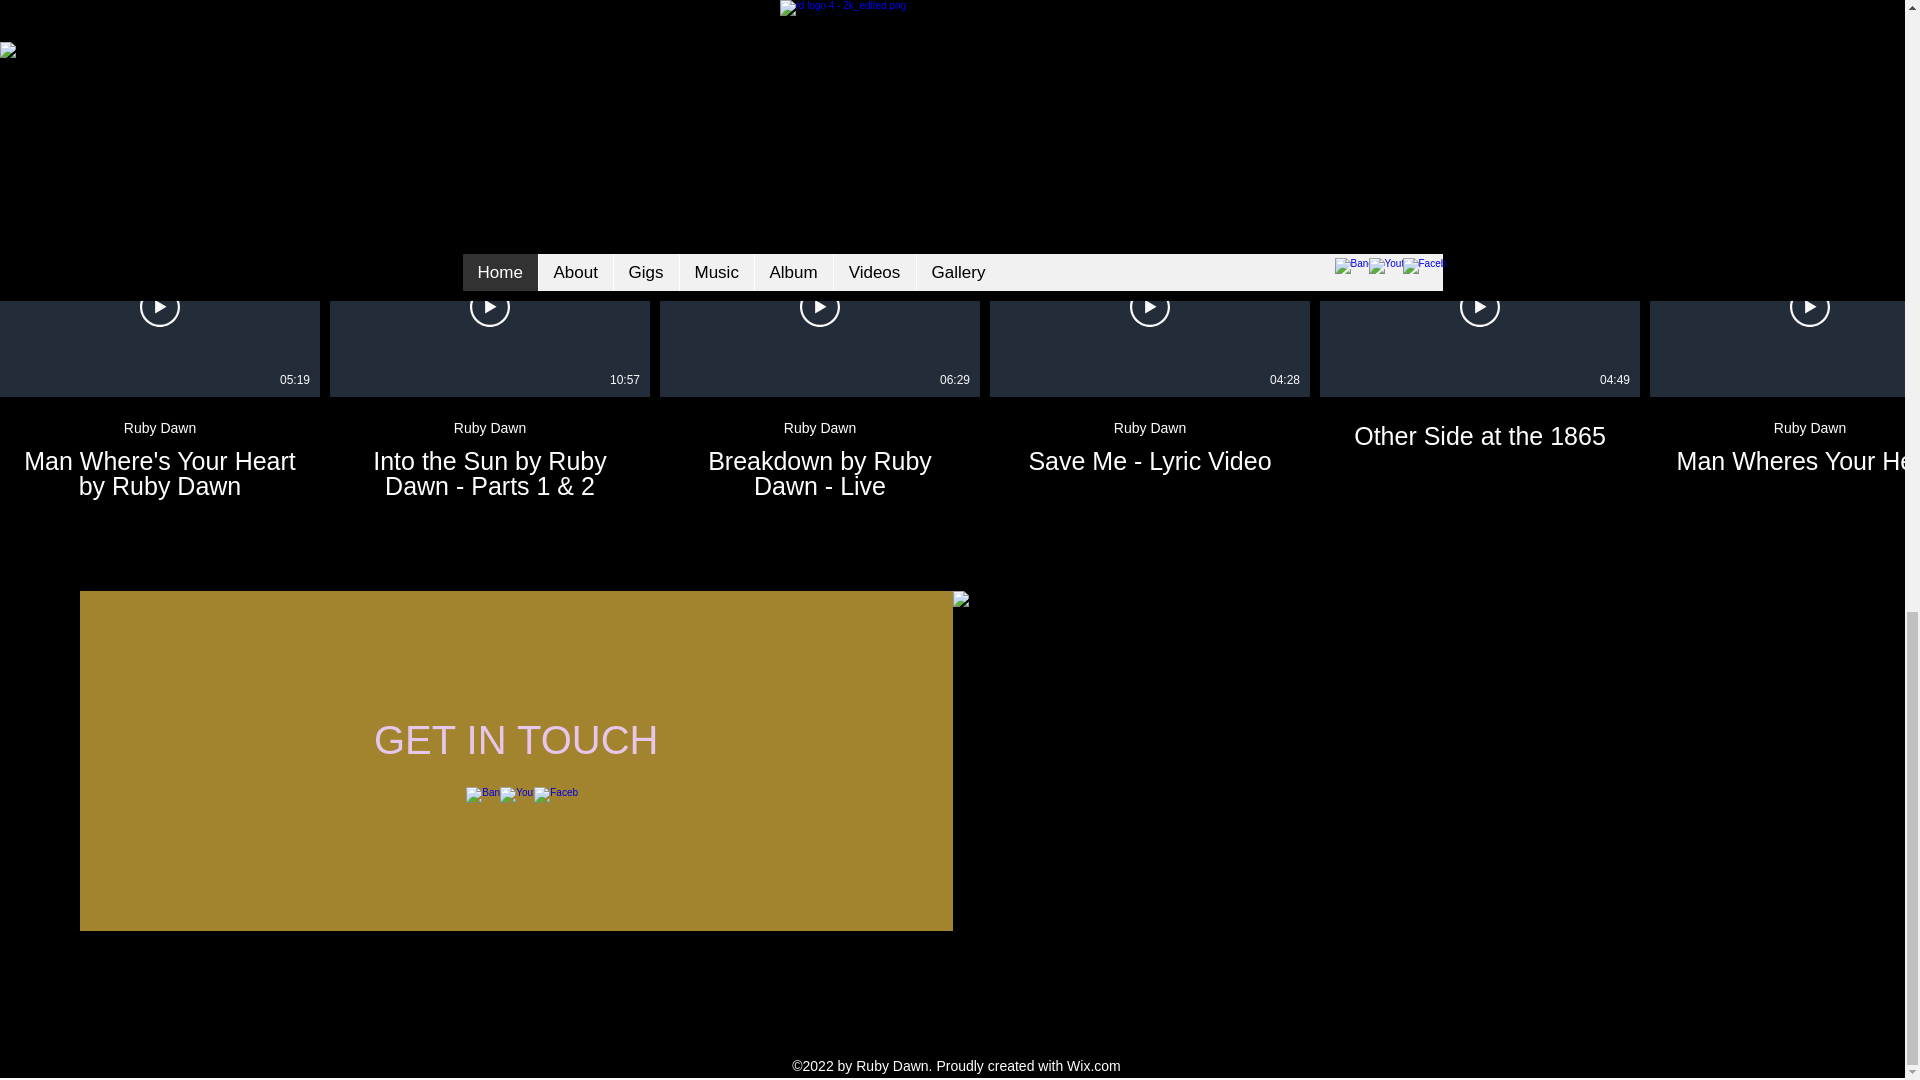 The image size is (1920, 1080). I want to click on Save Me - Lyric Video, so click(1150, 436).